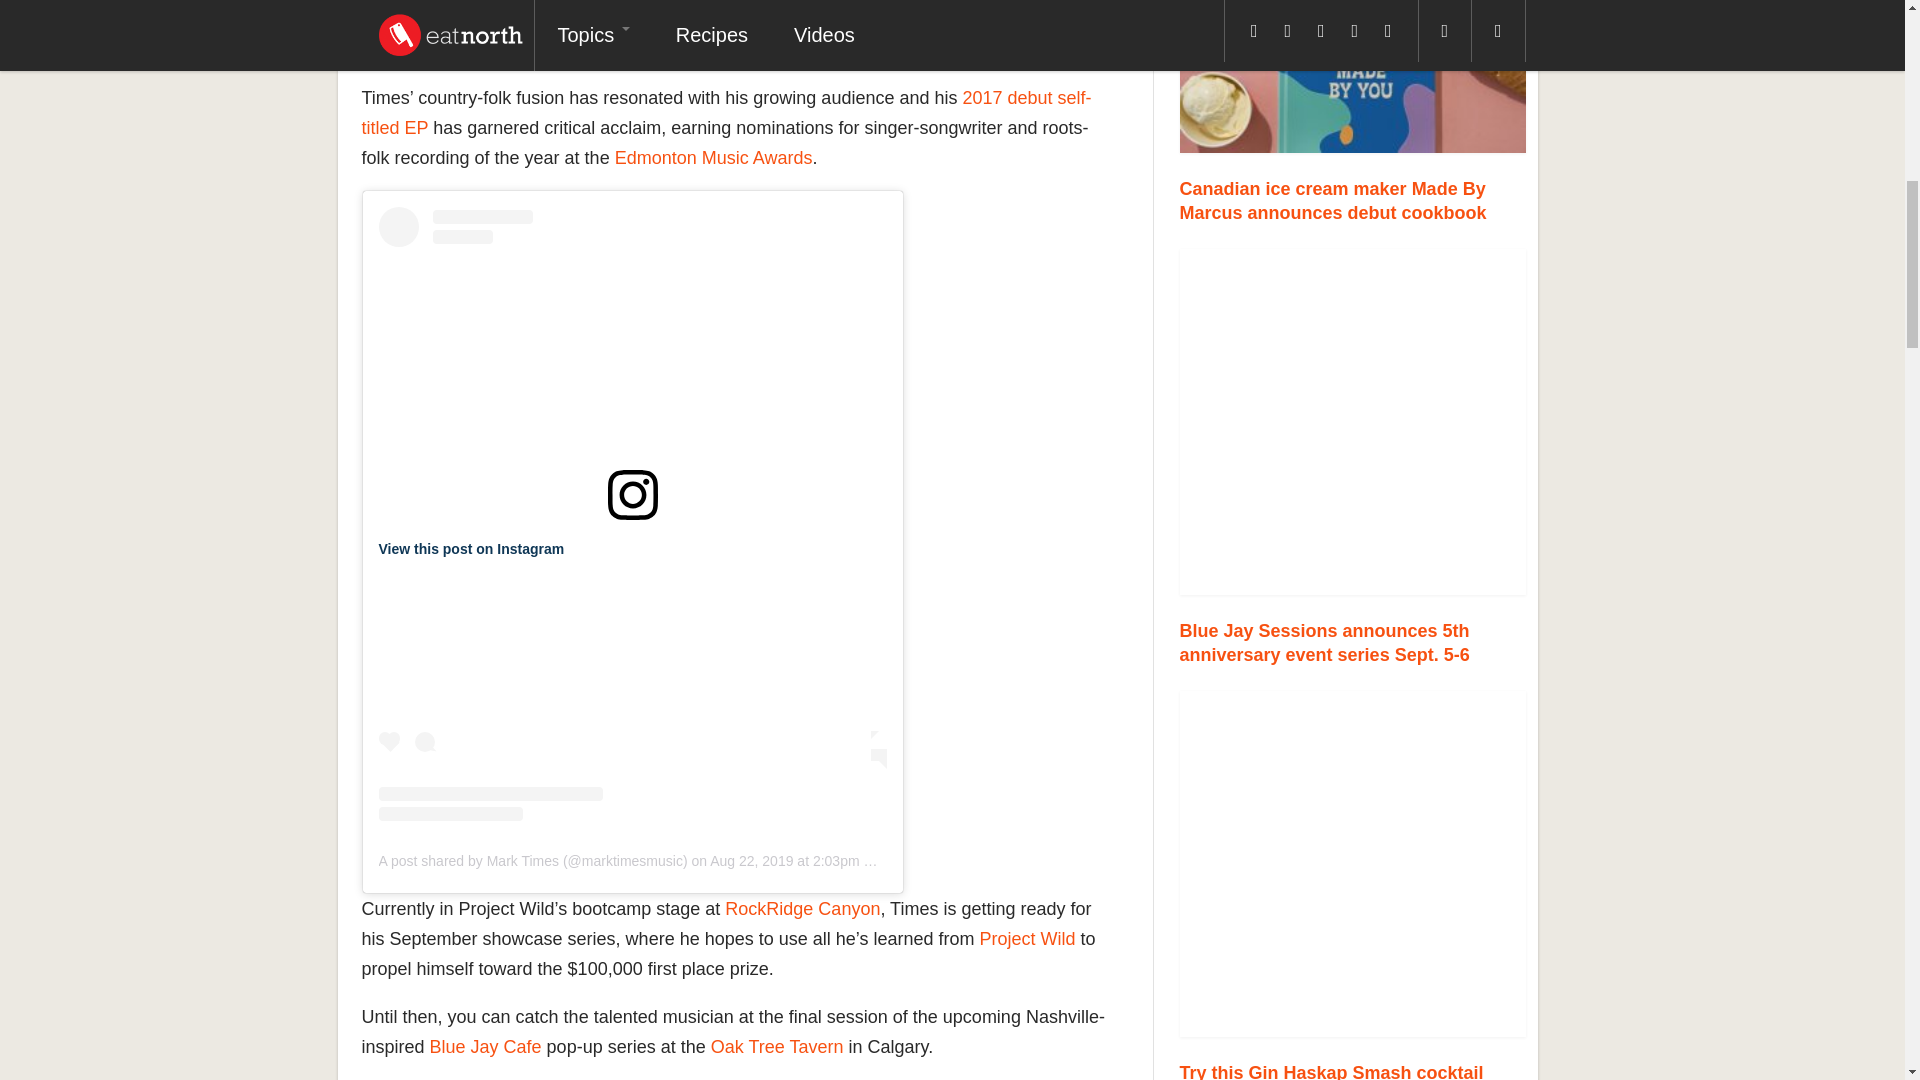  What do you see at coordinates (486, 1046) in the screenshot?
I see `Blue Jay Cafe` at bounding box center [486, 1046].